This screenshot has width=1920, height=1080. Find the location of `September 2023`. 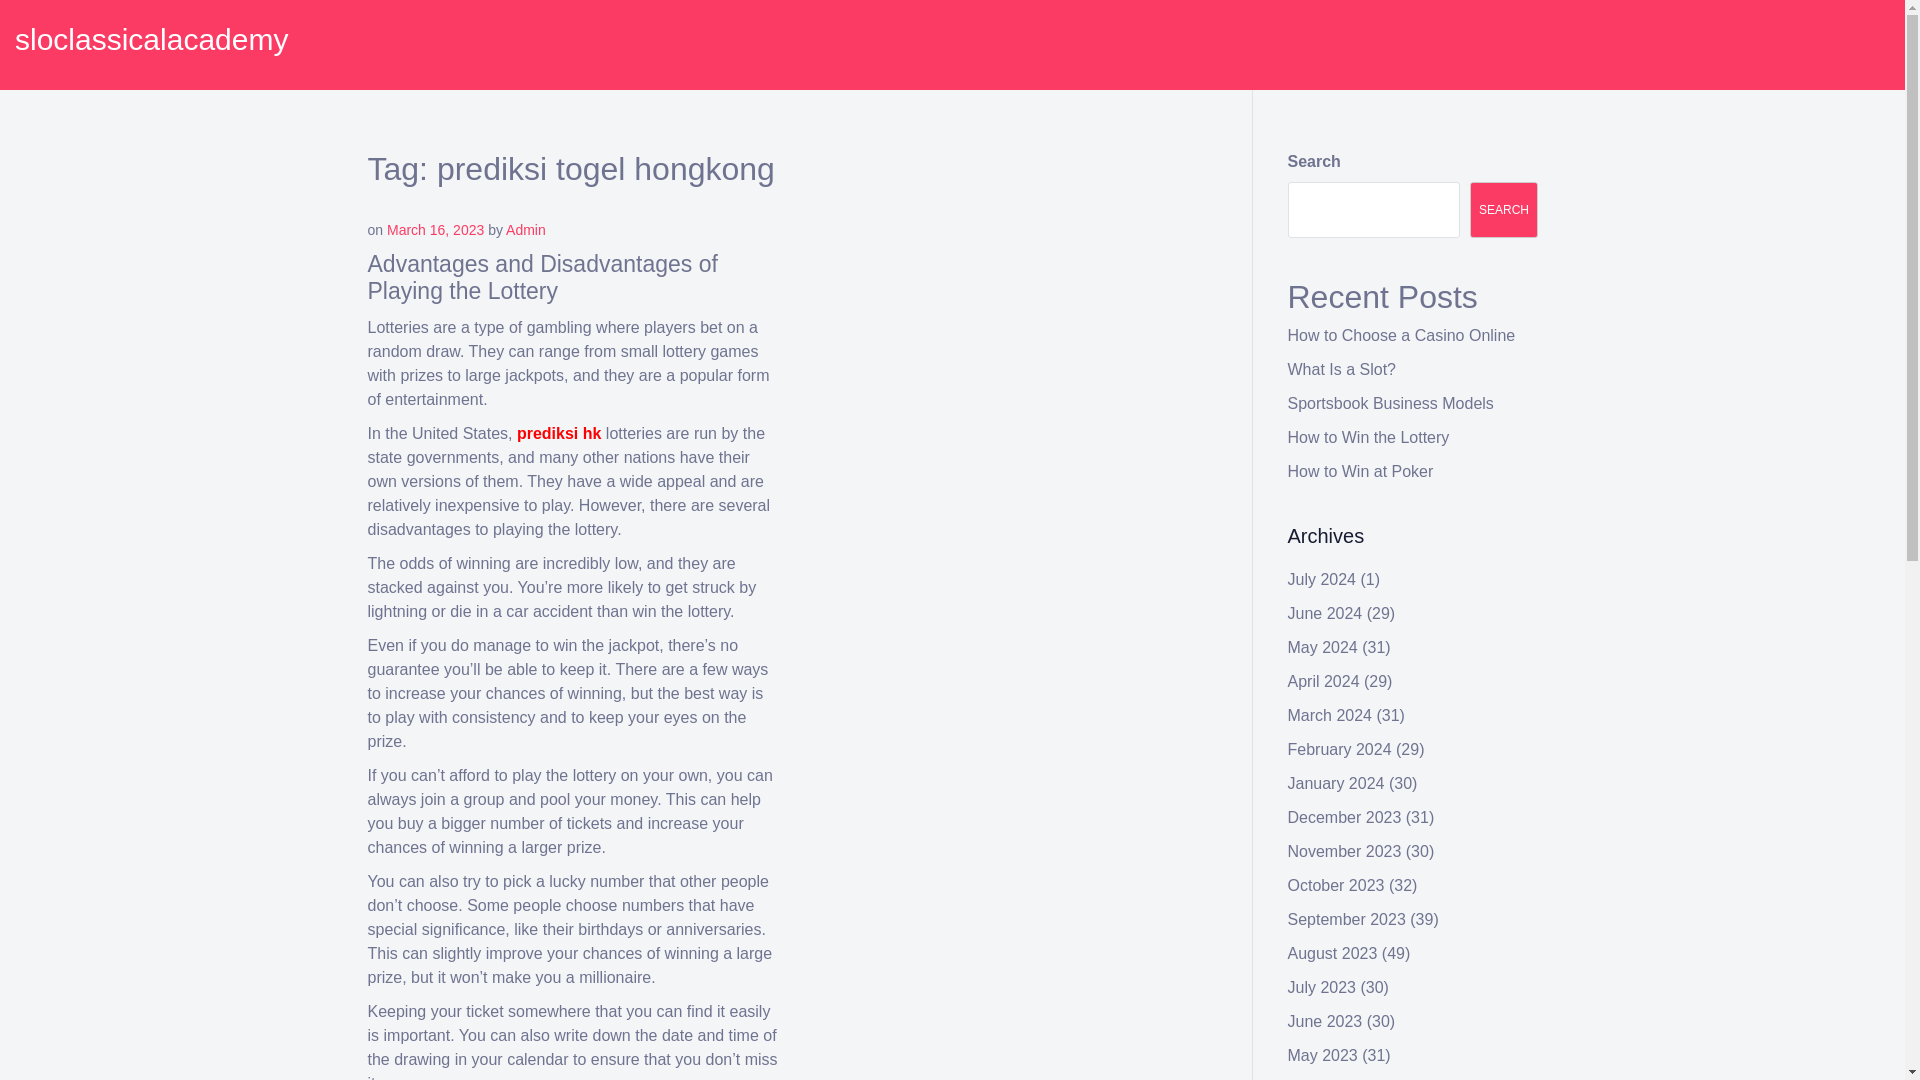

September 2023 is located at coordinates (1346, 919).